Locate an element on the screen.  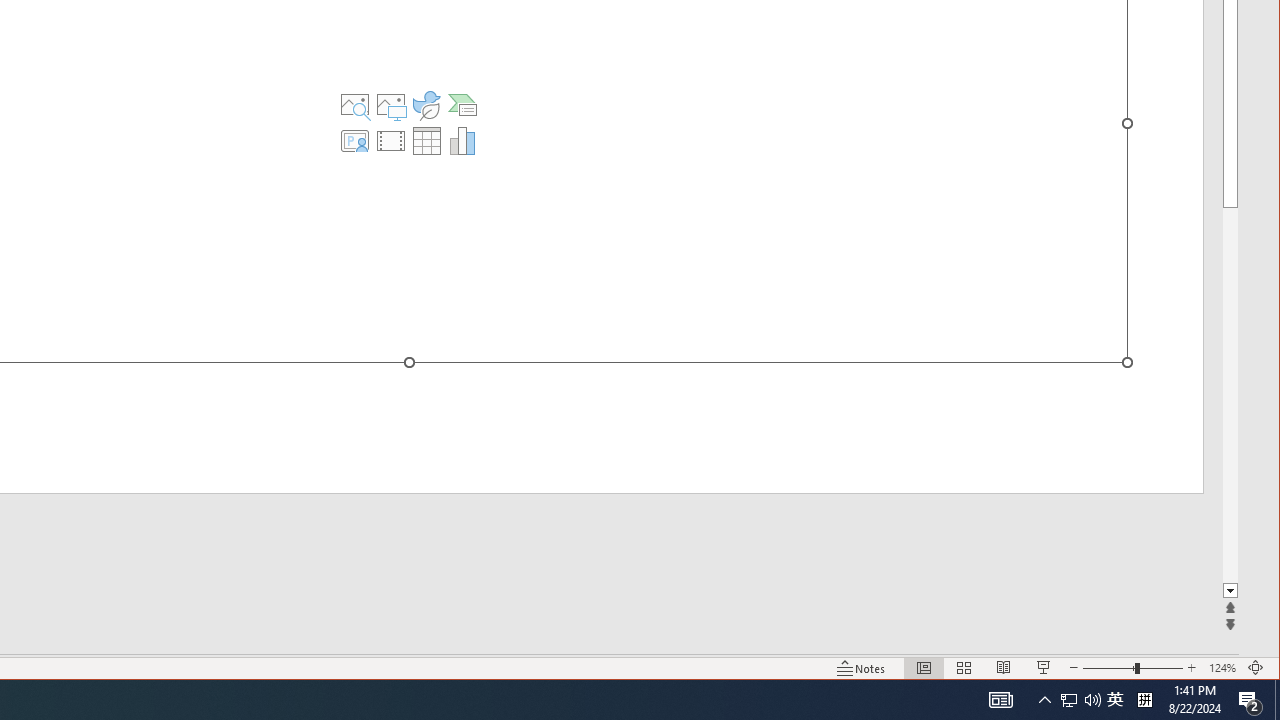
Insert Video is located at coordinates (391, 140).